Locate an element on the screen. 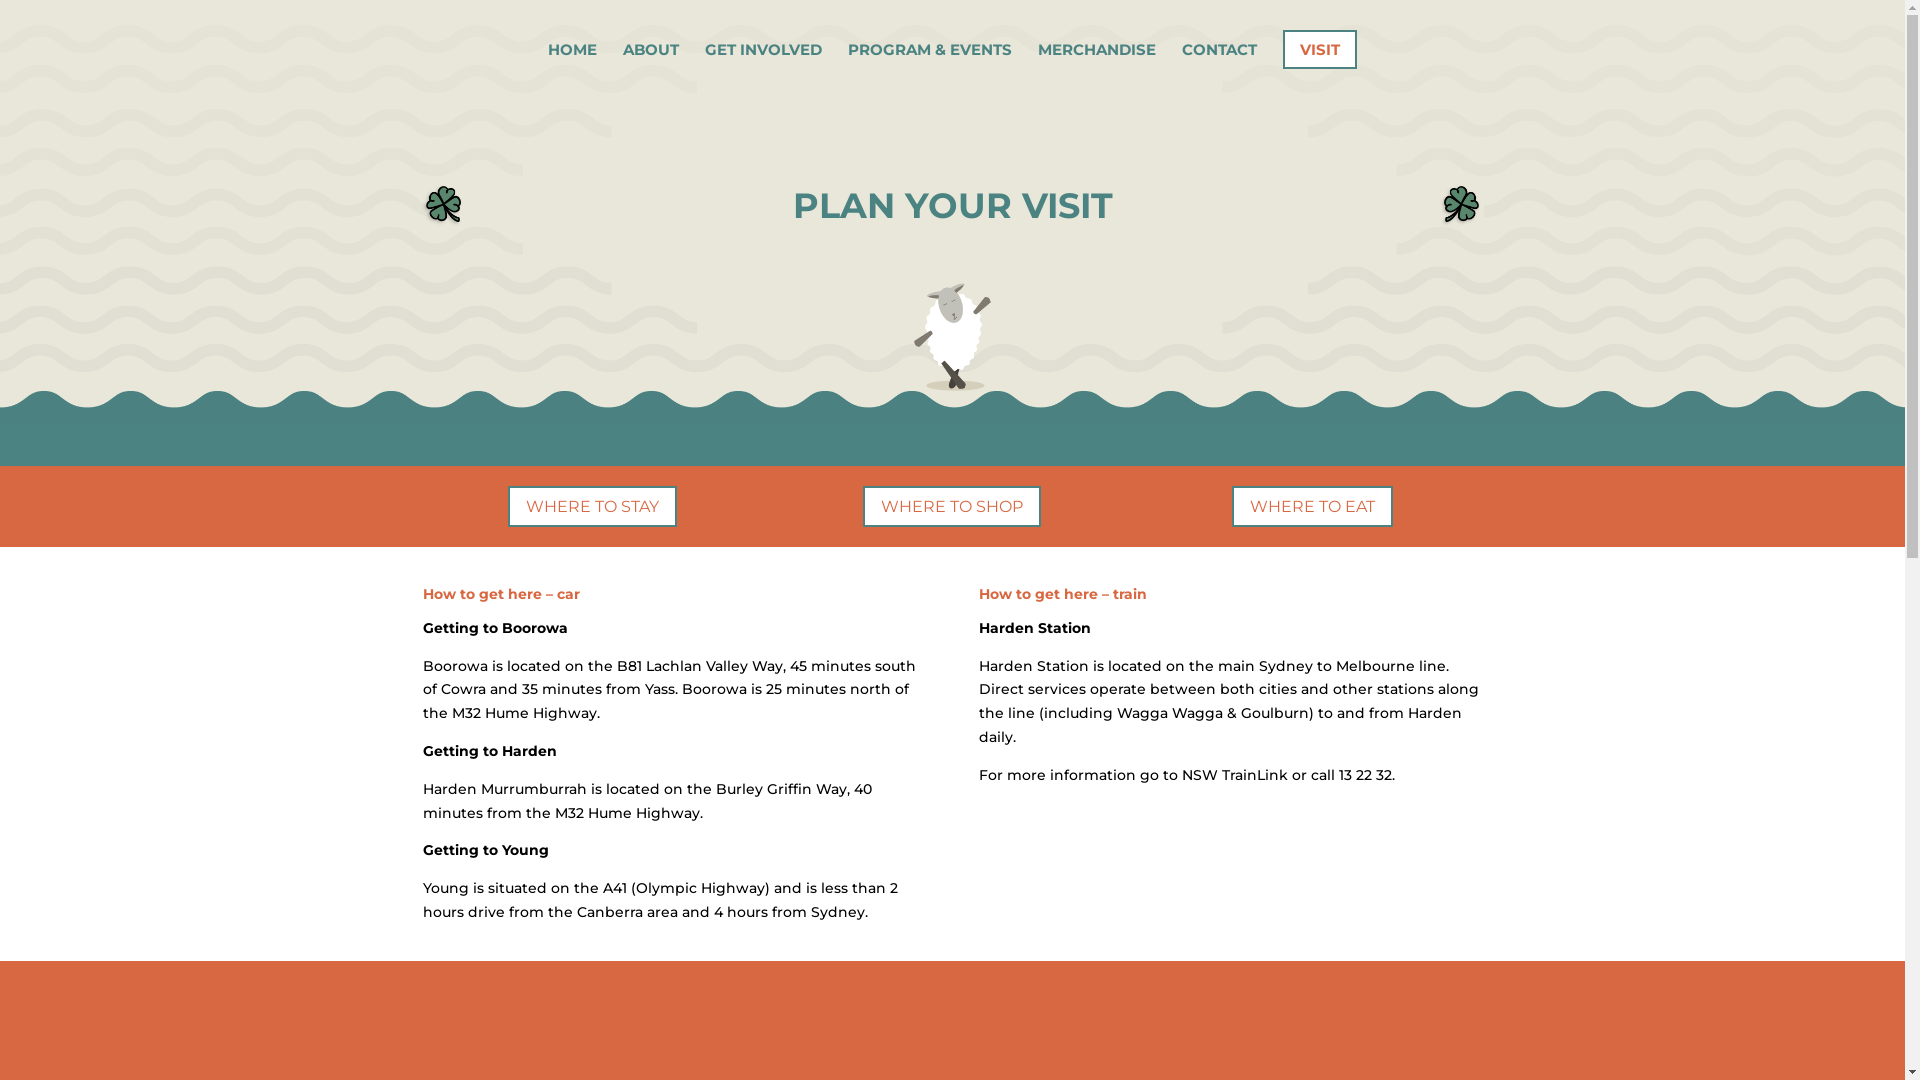 The image size is (1920, 1080). WHERE TO SHOP is located at coordinates (952, 506).